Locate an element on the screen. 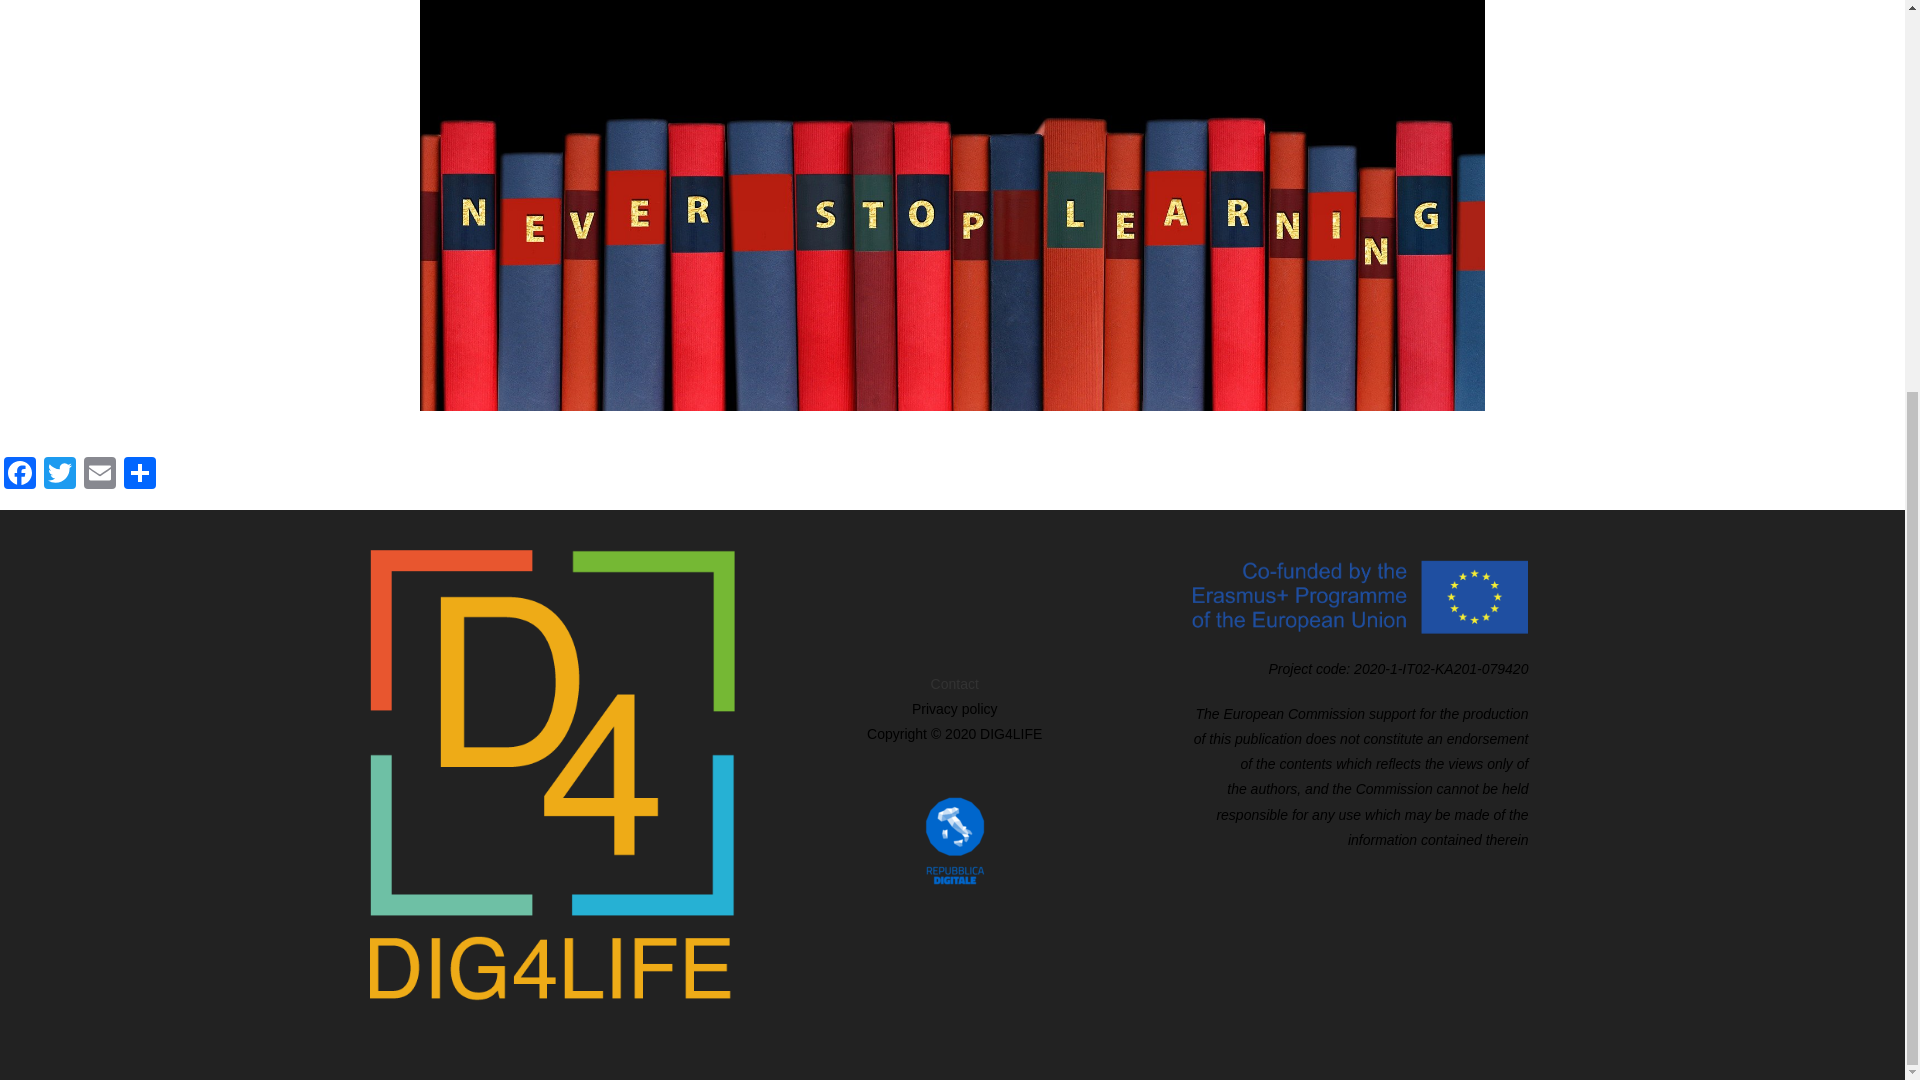  Twitter is located at coordinates (60, 474).